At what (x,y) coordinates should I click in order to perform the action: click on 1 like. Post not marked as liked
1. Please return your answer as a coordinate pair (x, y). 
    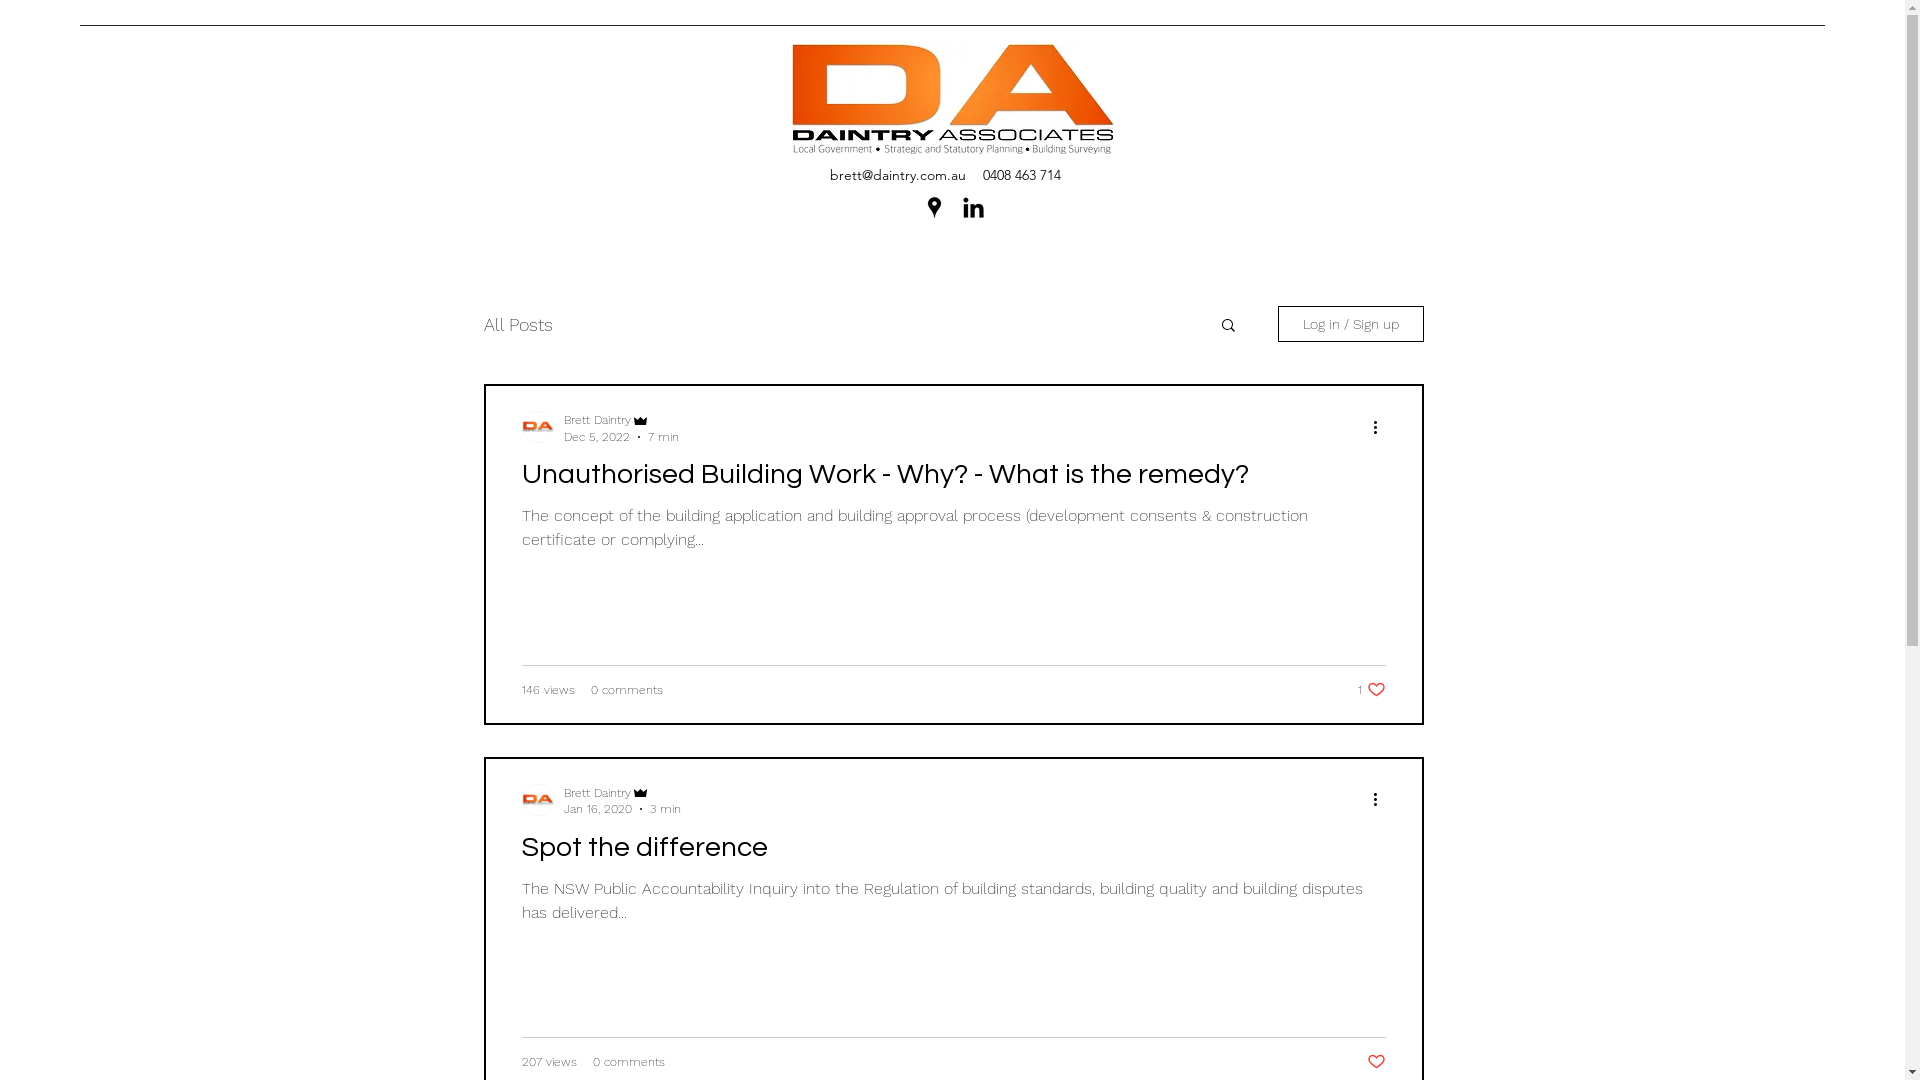
    Looking at the image, I should click on (1372, 690).